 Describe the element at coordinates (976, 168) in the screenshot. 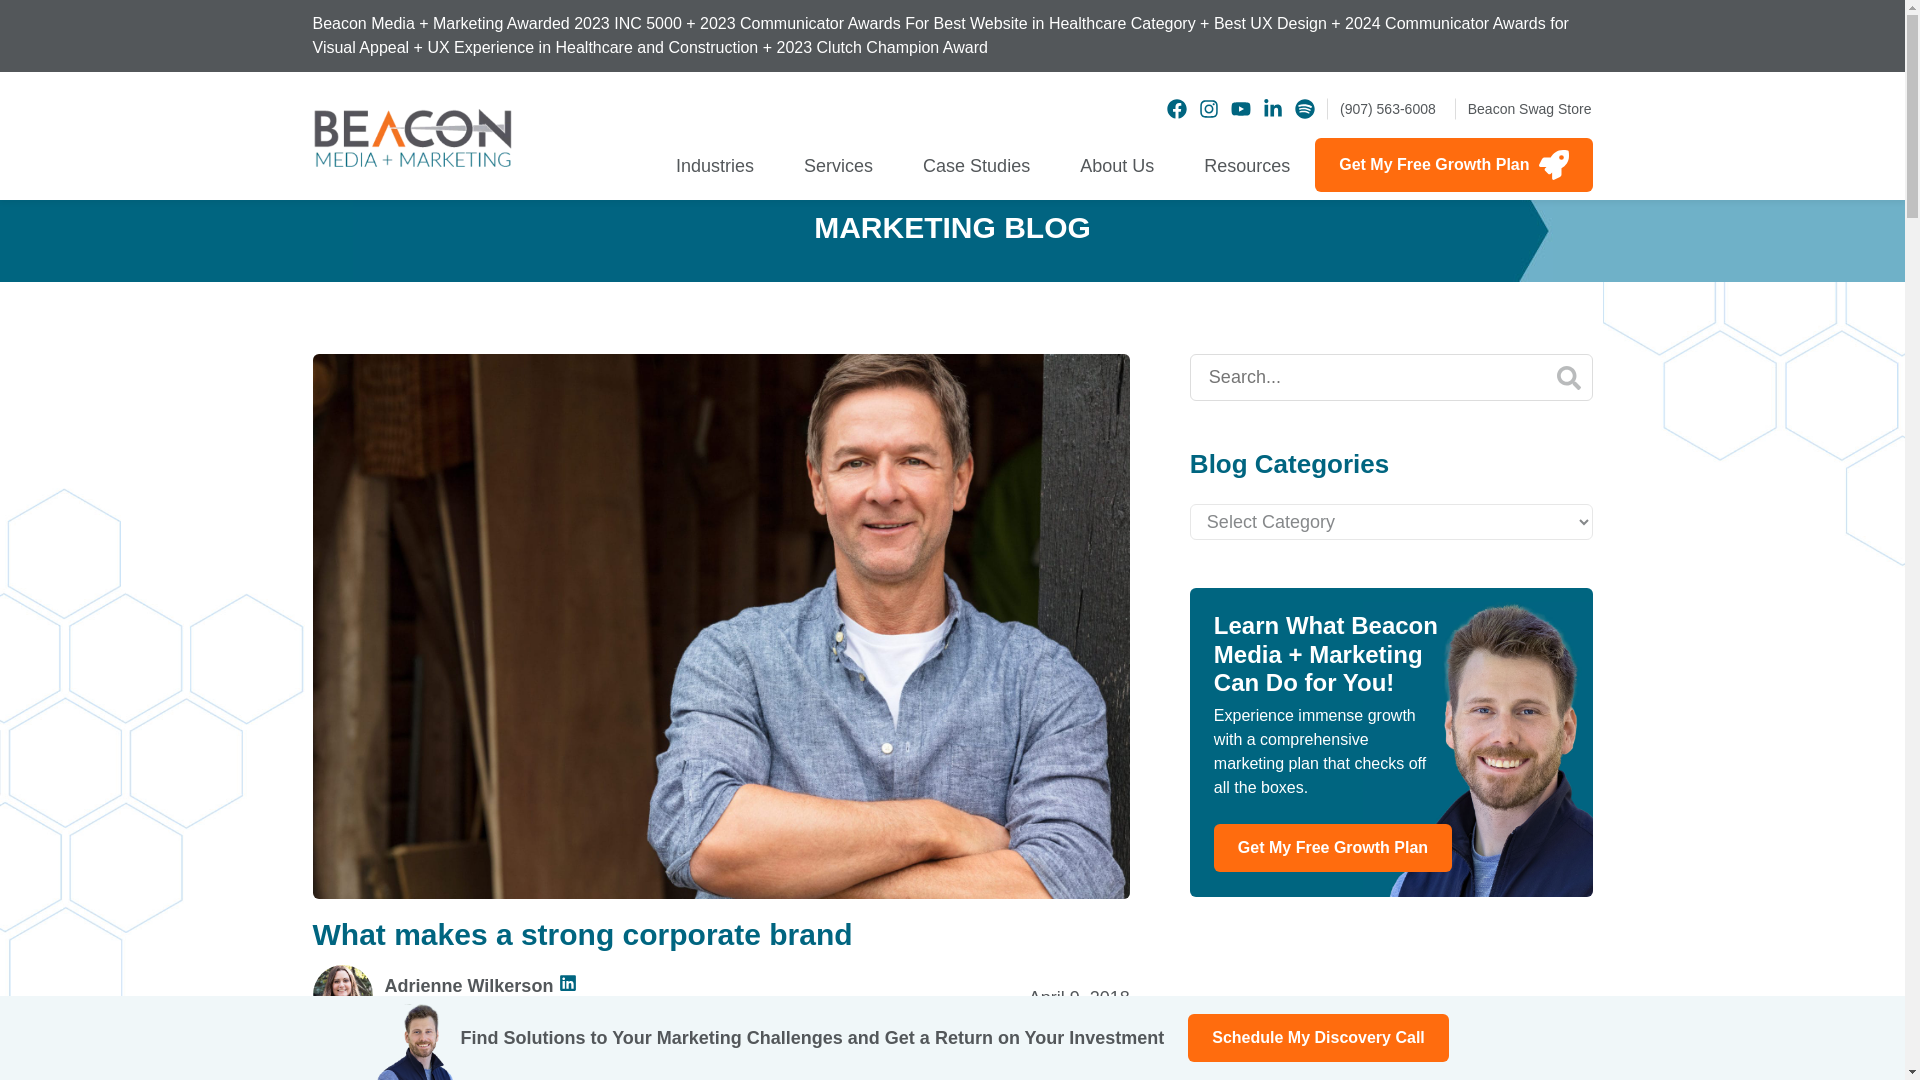

I see `Case Studies` at that location.